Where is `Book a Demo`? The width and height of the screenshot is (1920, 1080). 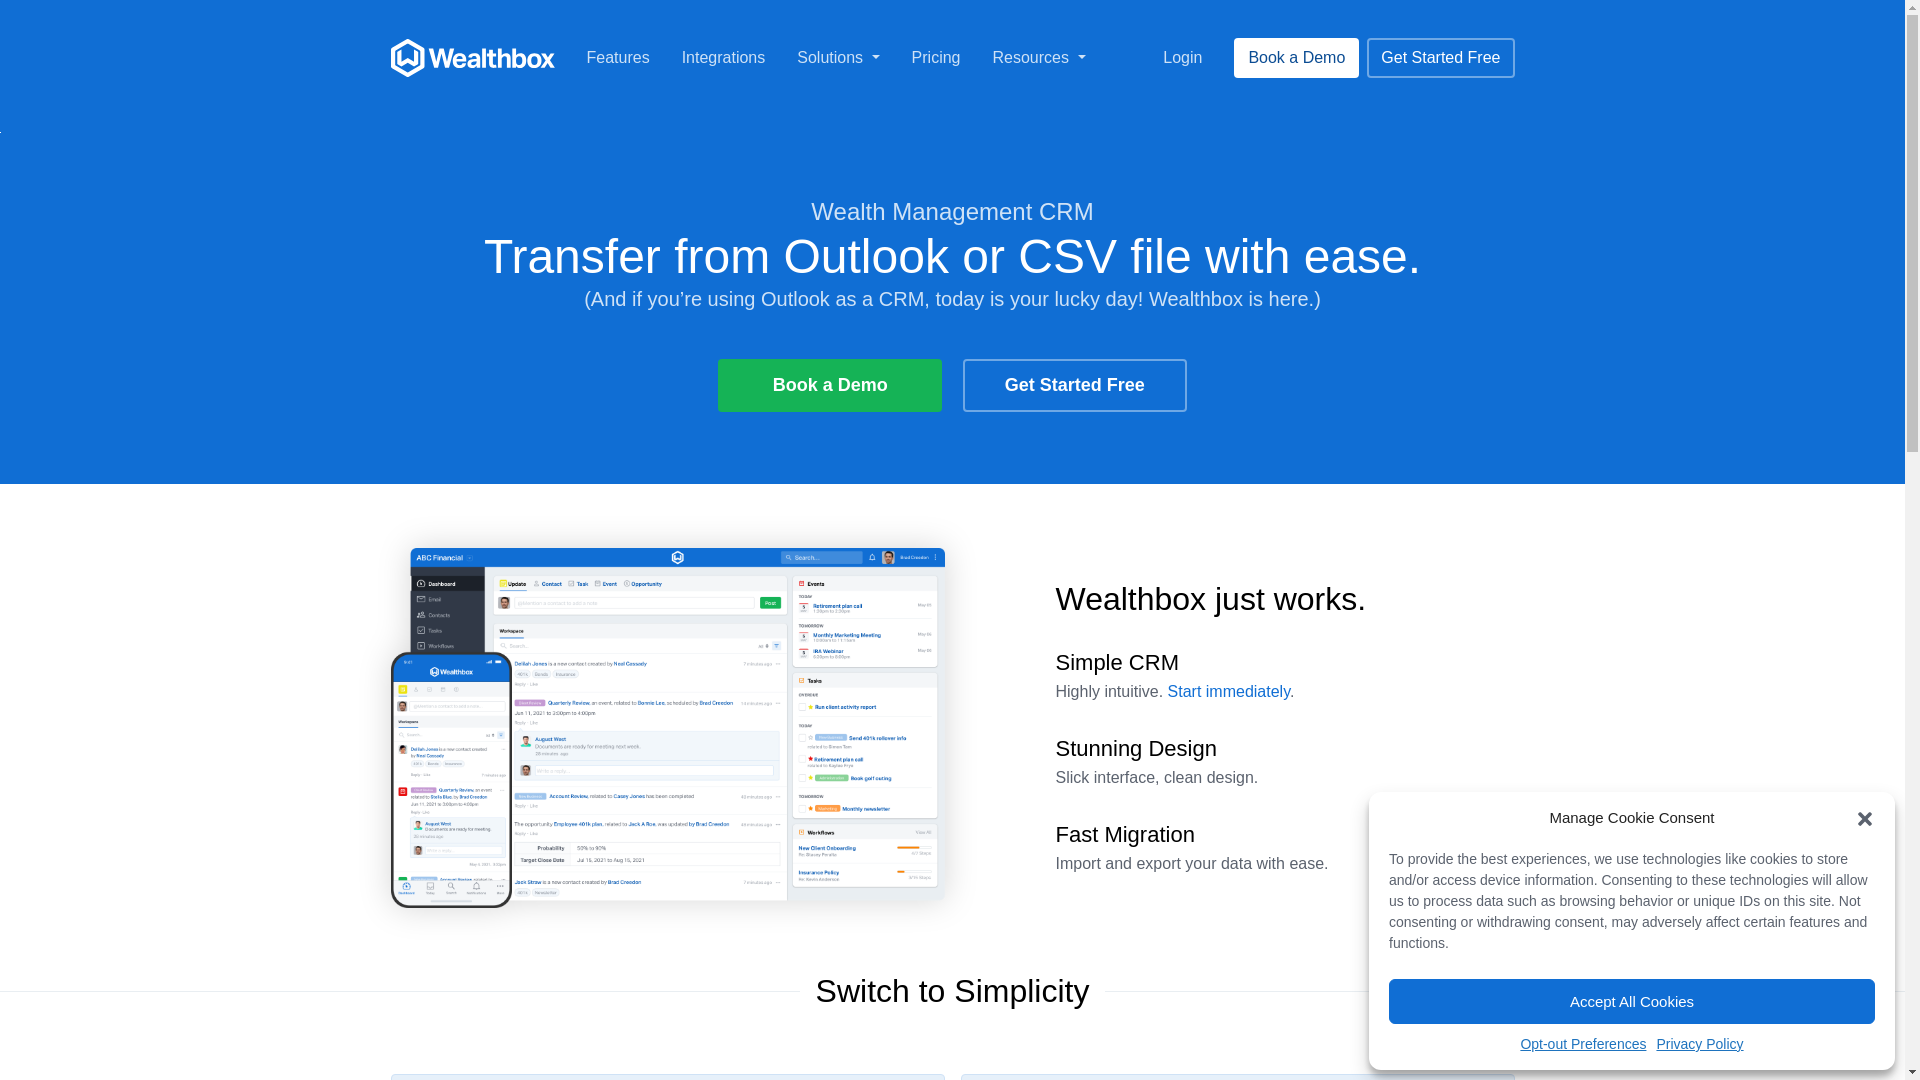 Book a Demo is located at coordinates (1296, 57).